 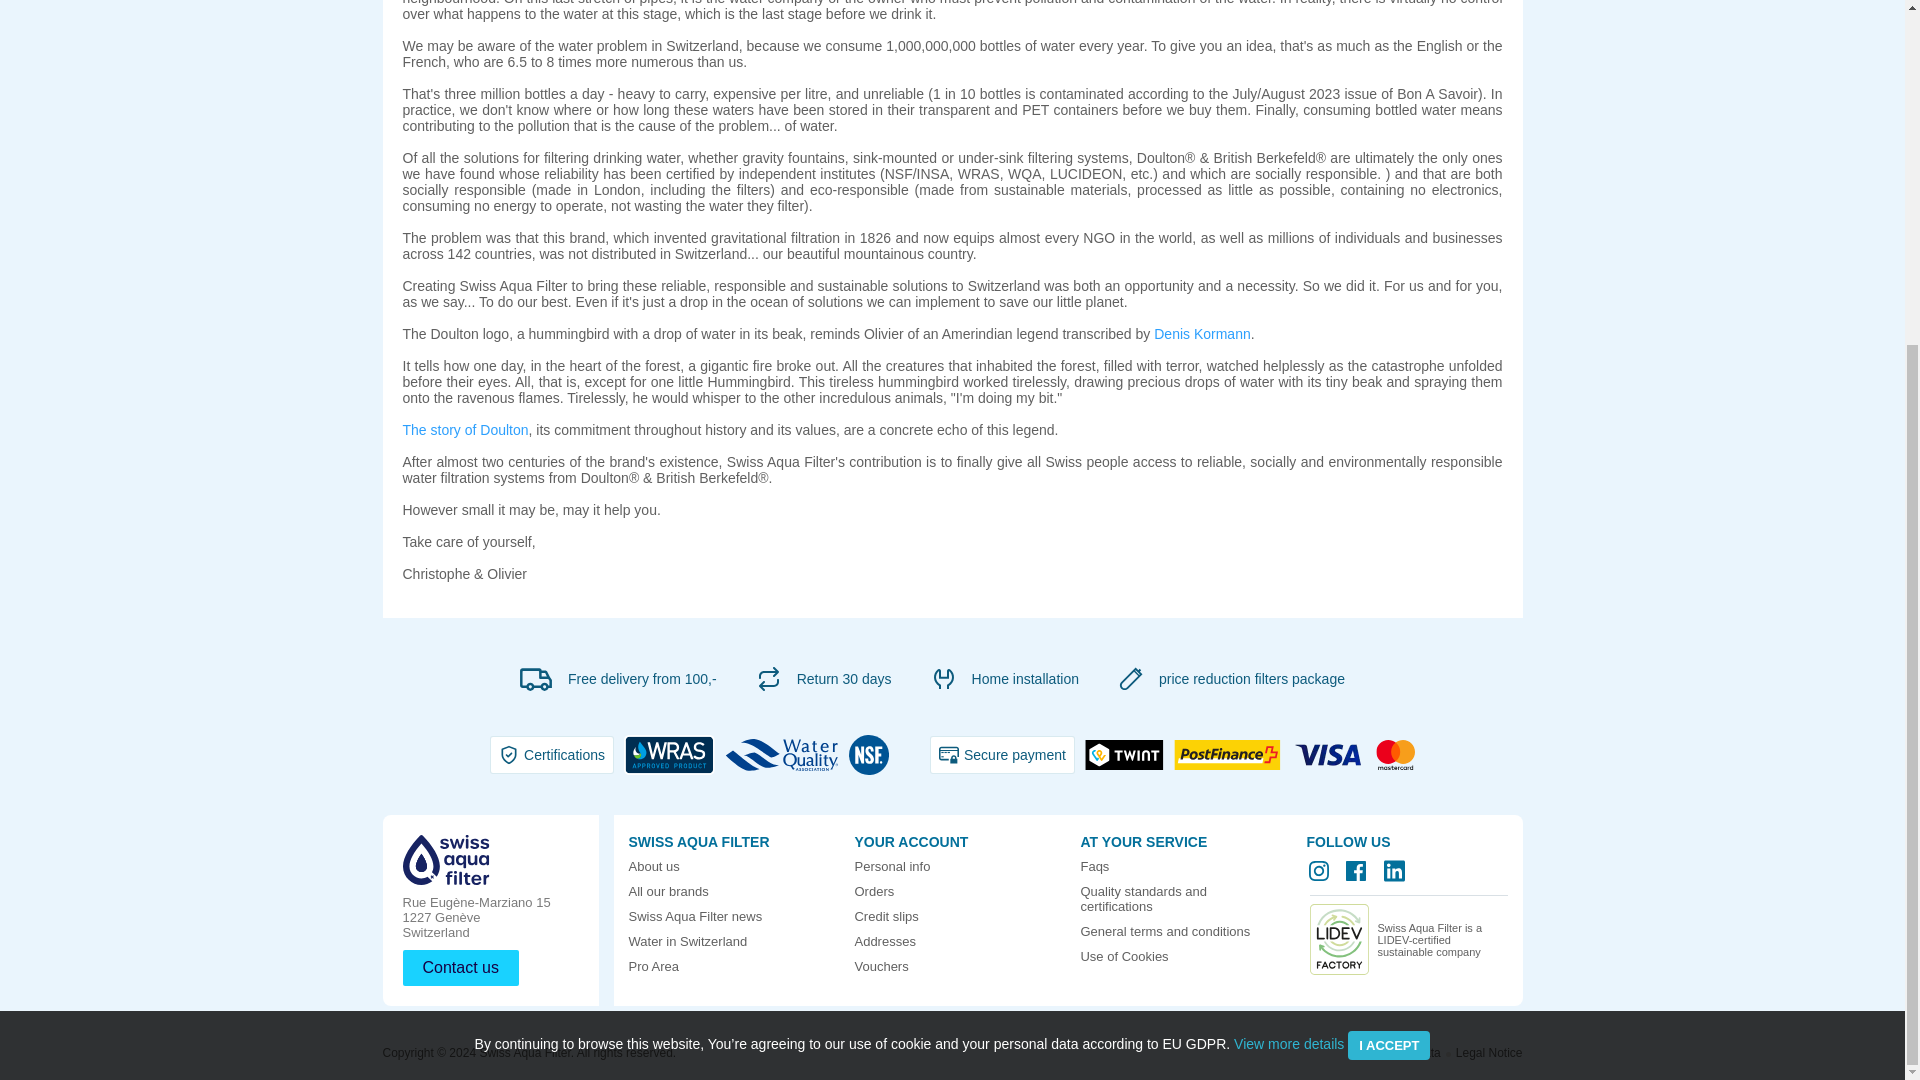 What do you see at coordinates (460, 968) in the screenshot?
I see `Contact us` at bounding box center [460, 968].